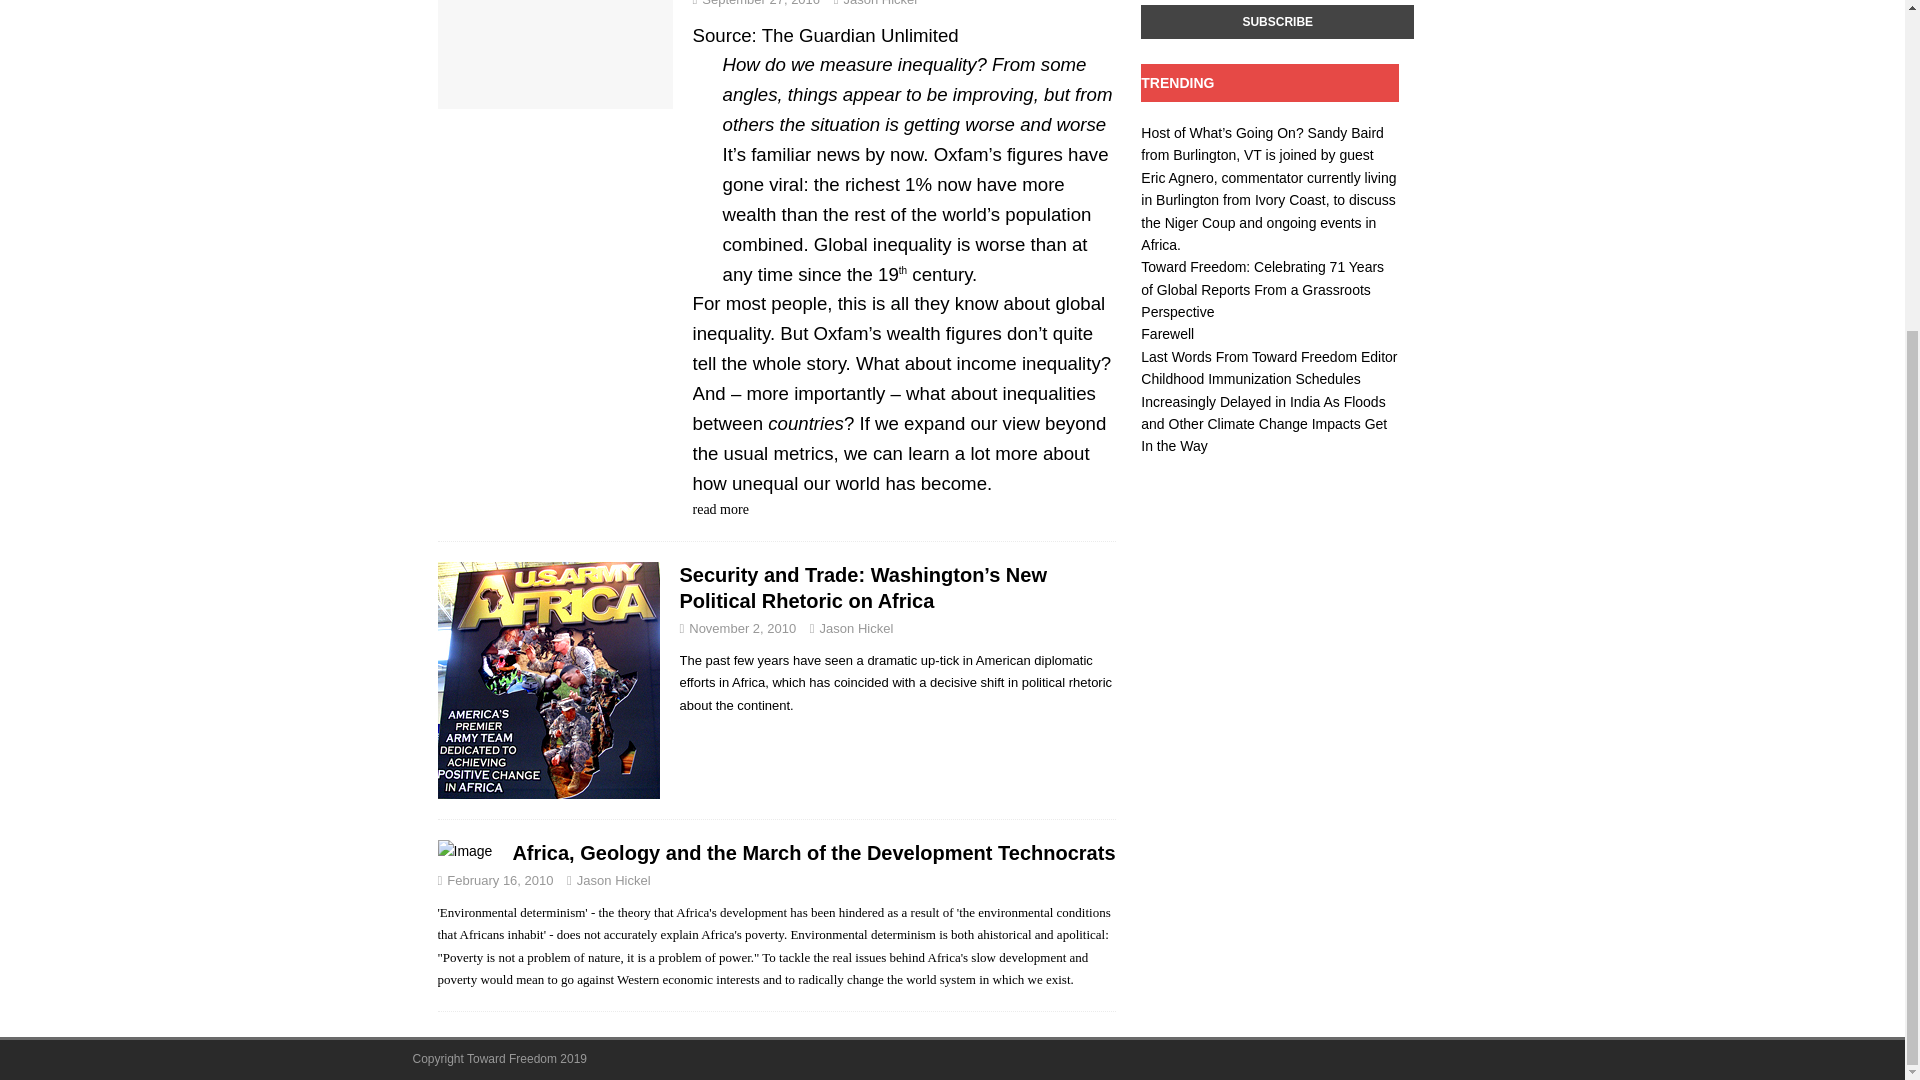 The height and width of the screenshot is (1080, 1920). What do you see at coordinates (1276, 22) in the screenshot?
I see `Subscribe` at bounding box center [1276, 22].